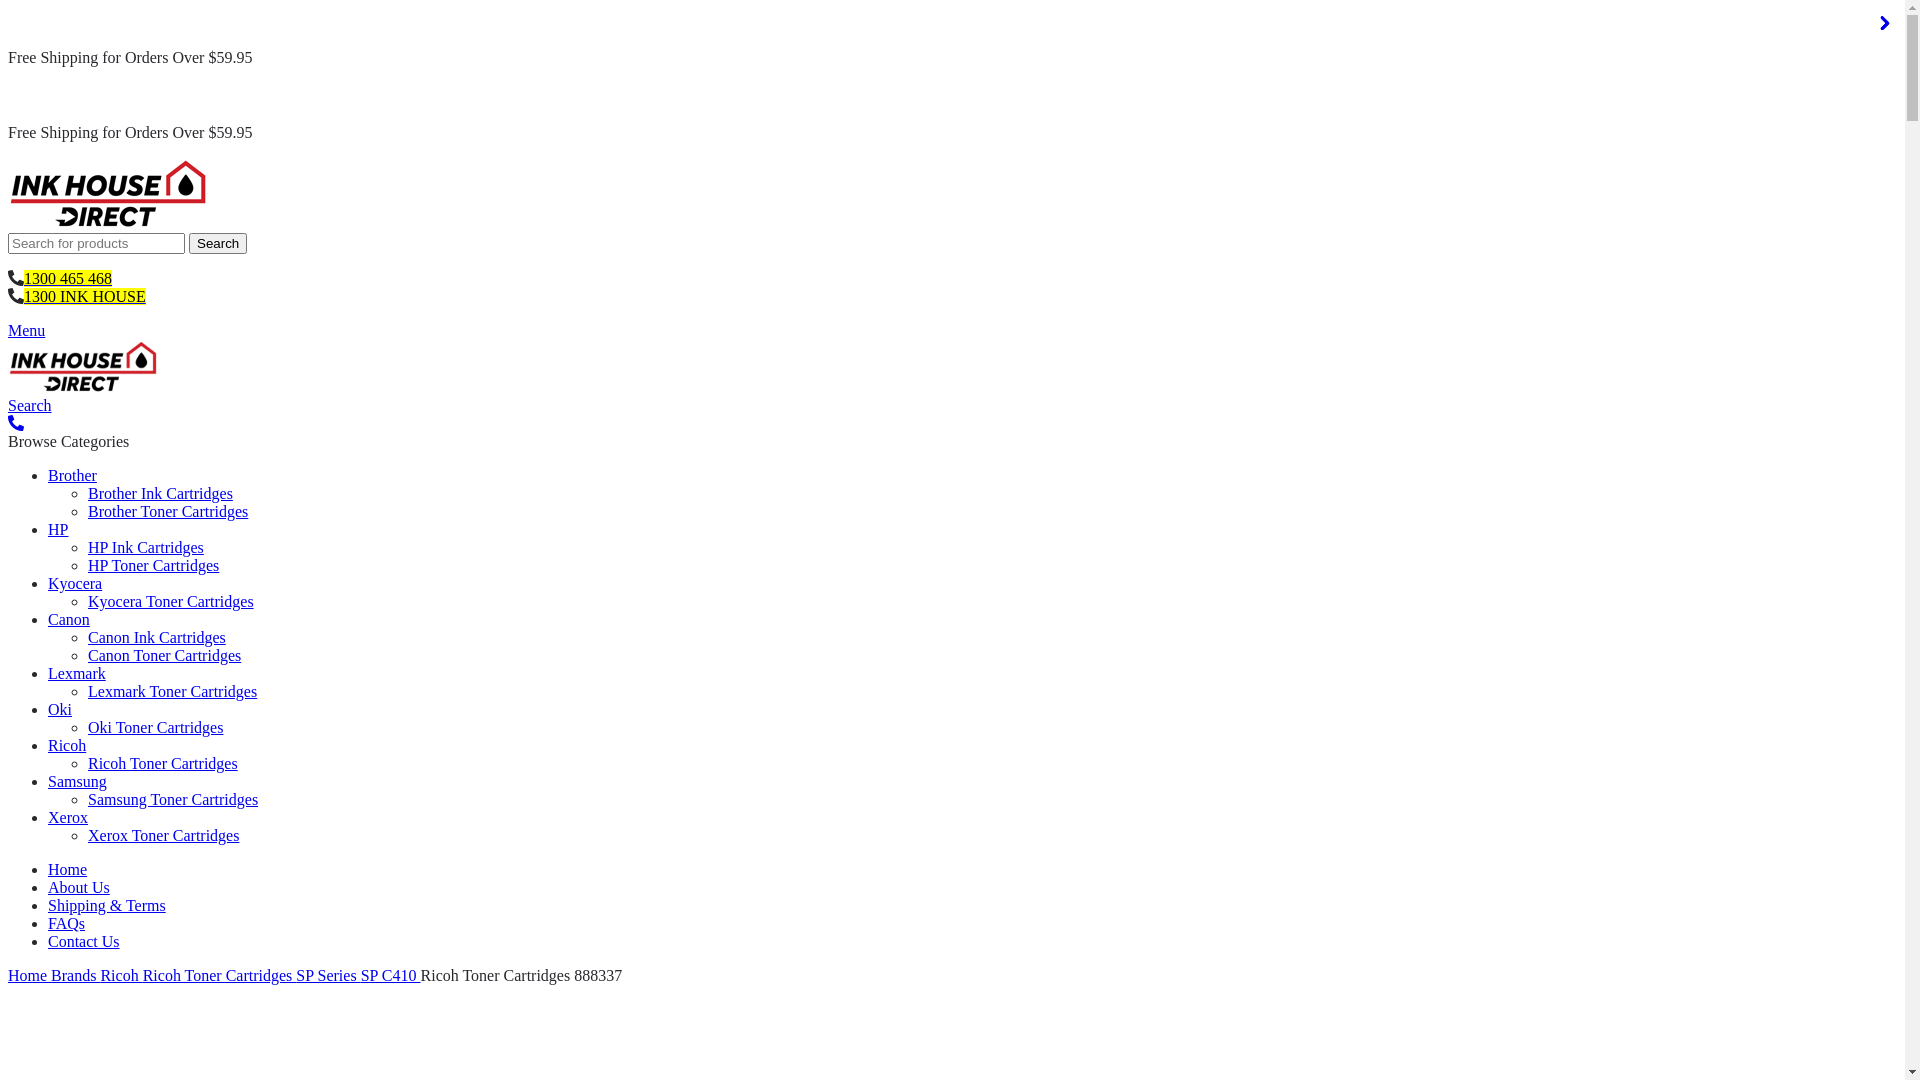 The width and height of the screenshot is (1920, 1080). Describe the element at coordinates (58, 530) in the screenshot. I see `HP` at that location.